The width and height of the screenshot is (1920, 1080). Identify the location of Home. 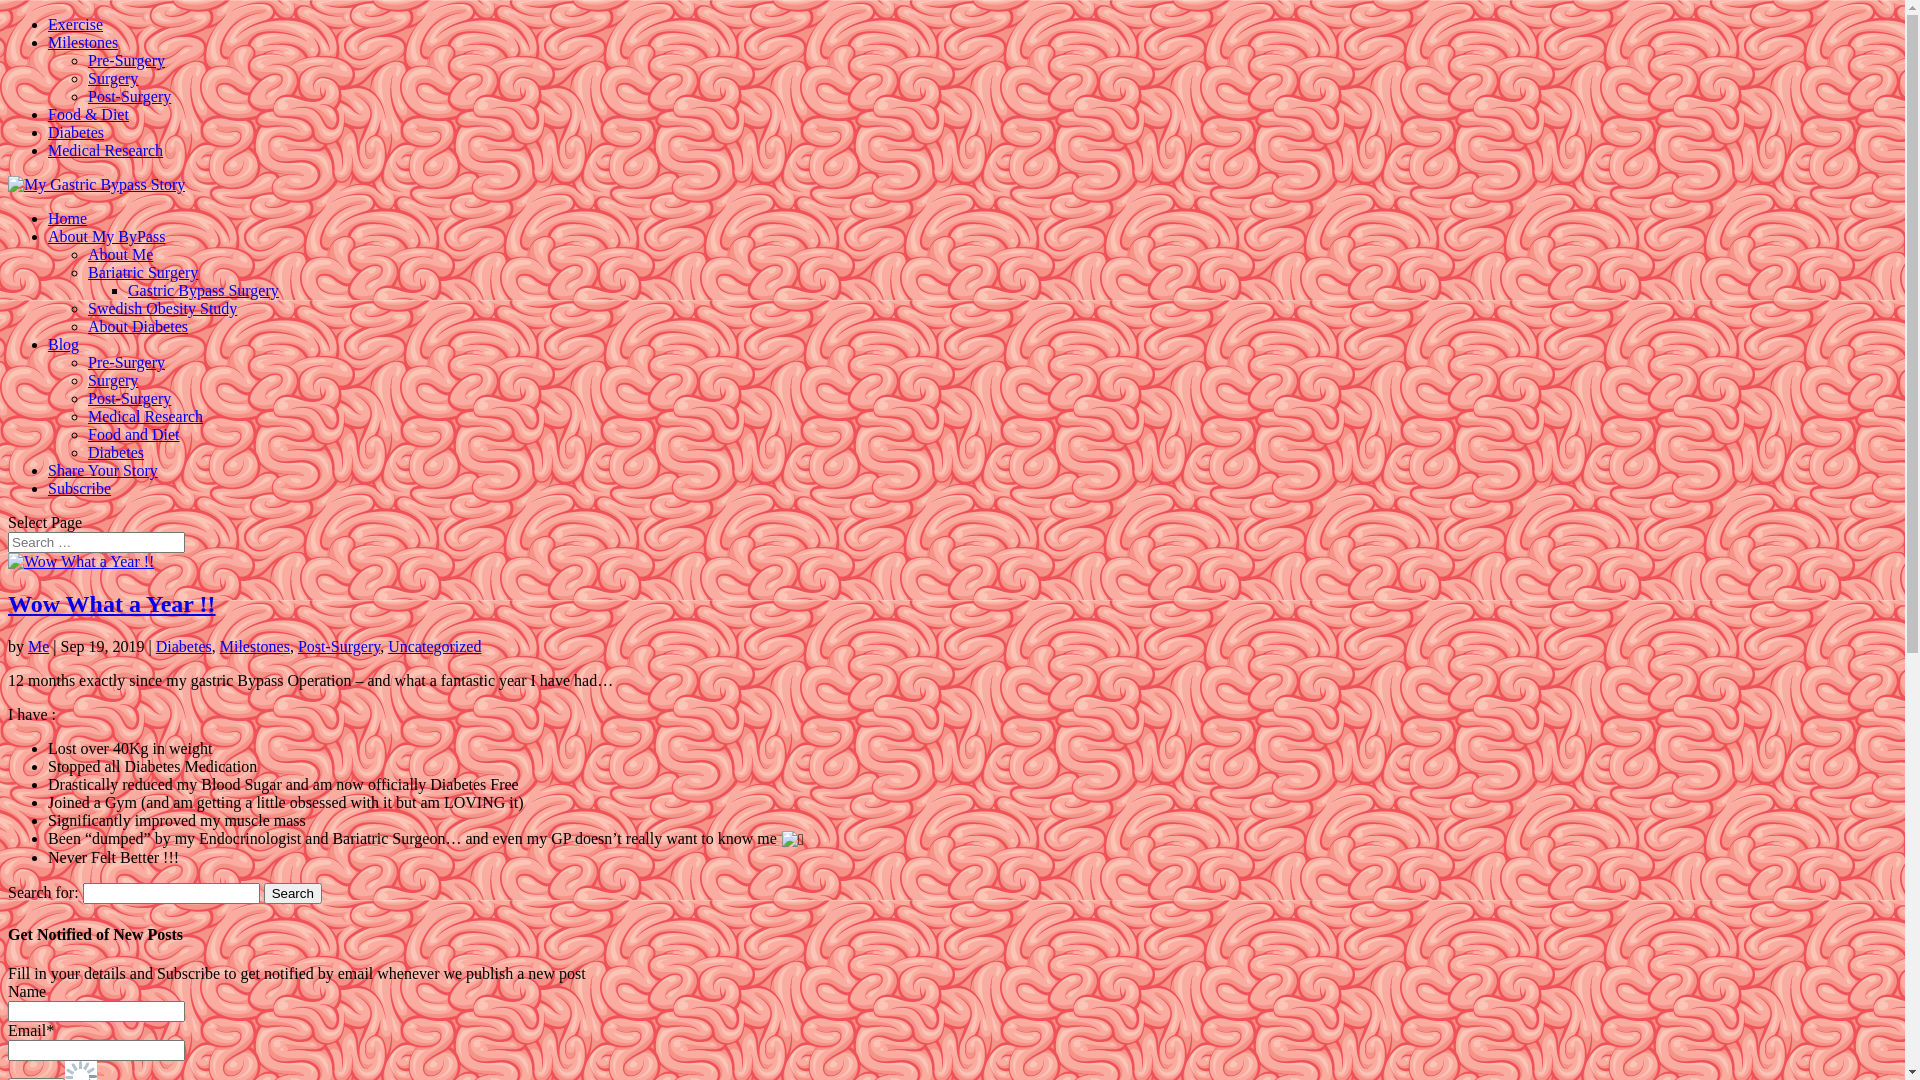
(68, 218).